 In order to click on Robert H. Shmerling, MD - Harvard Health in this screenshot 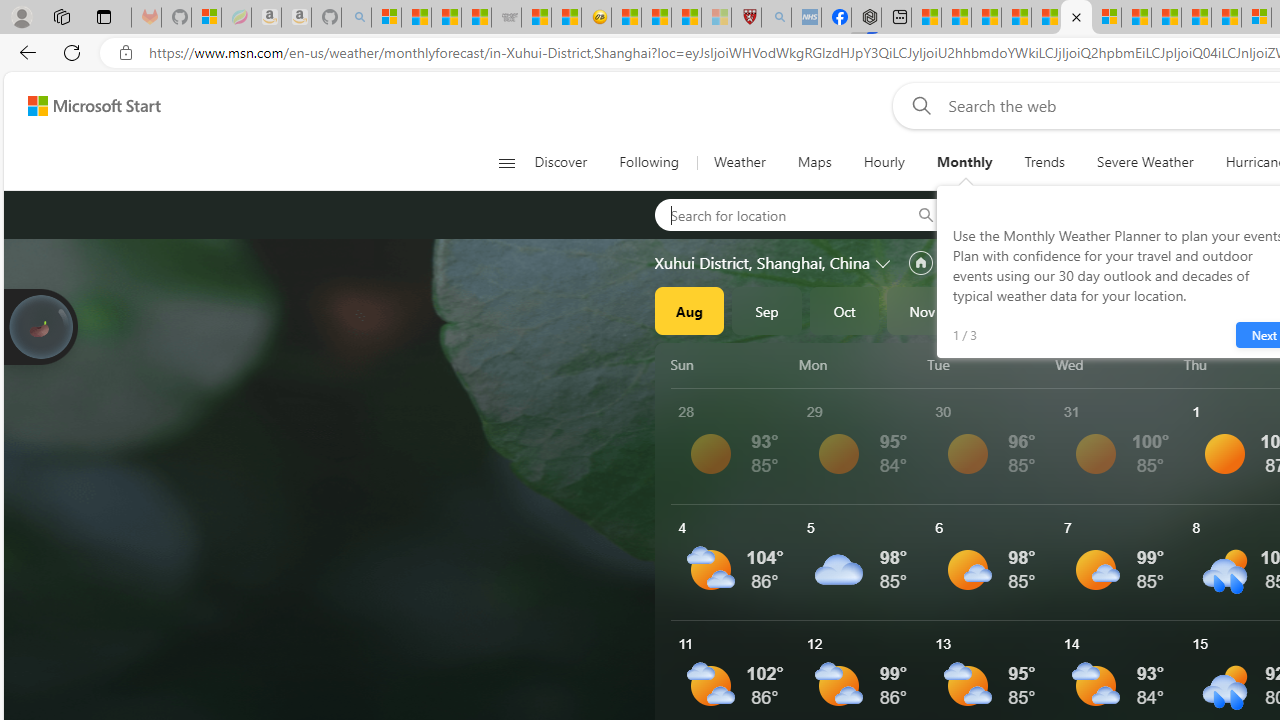, I will do `click(746, 18)`.